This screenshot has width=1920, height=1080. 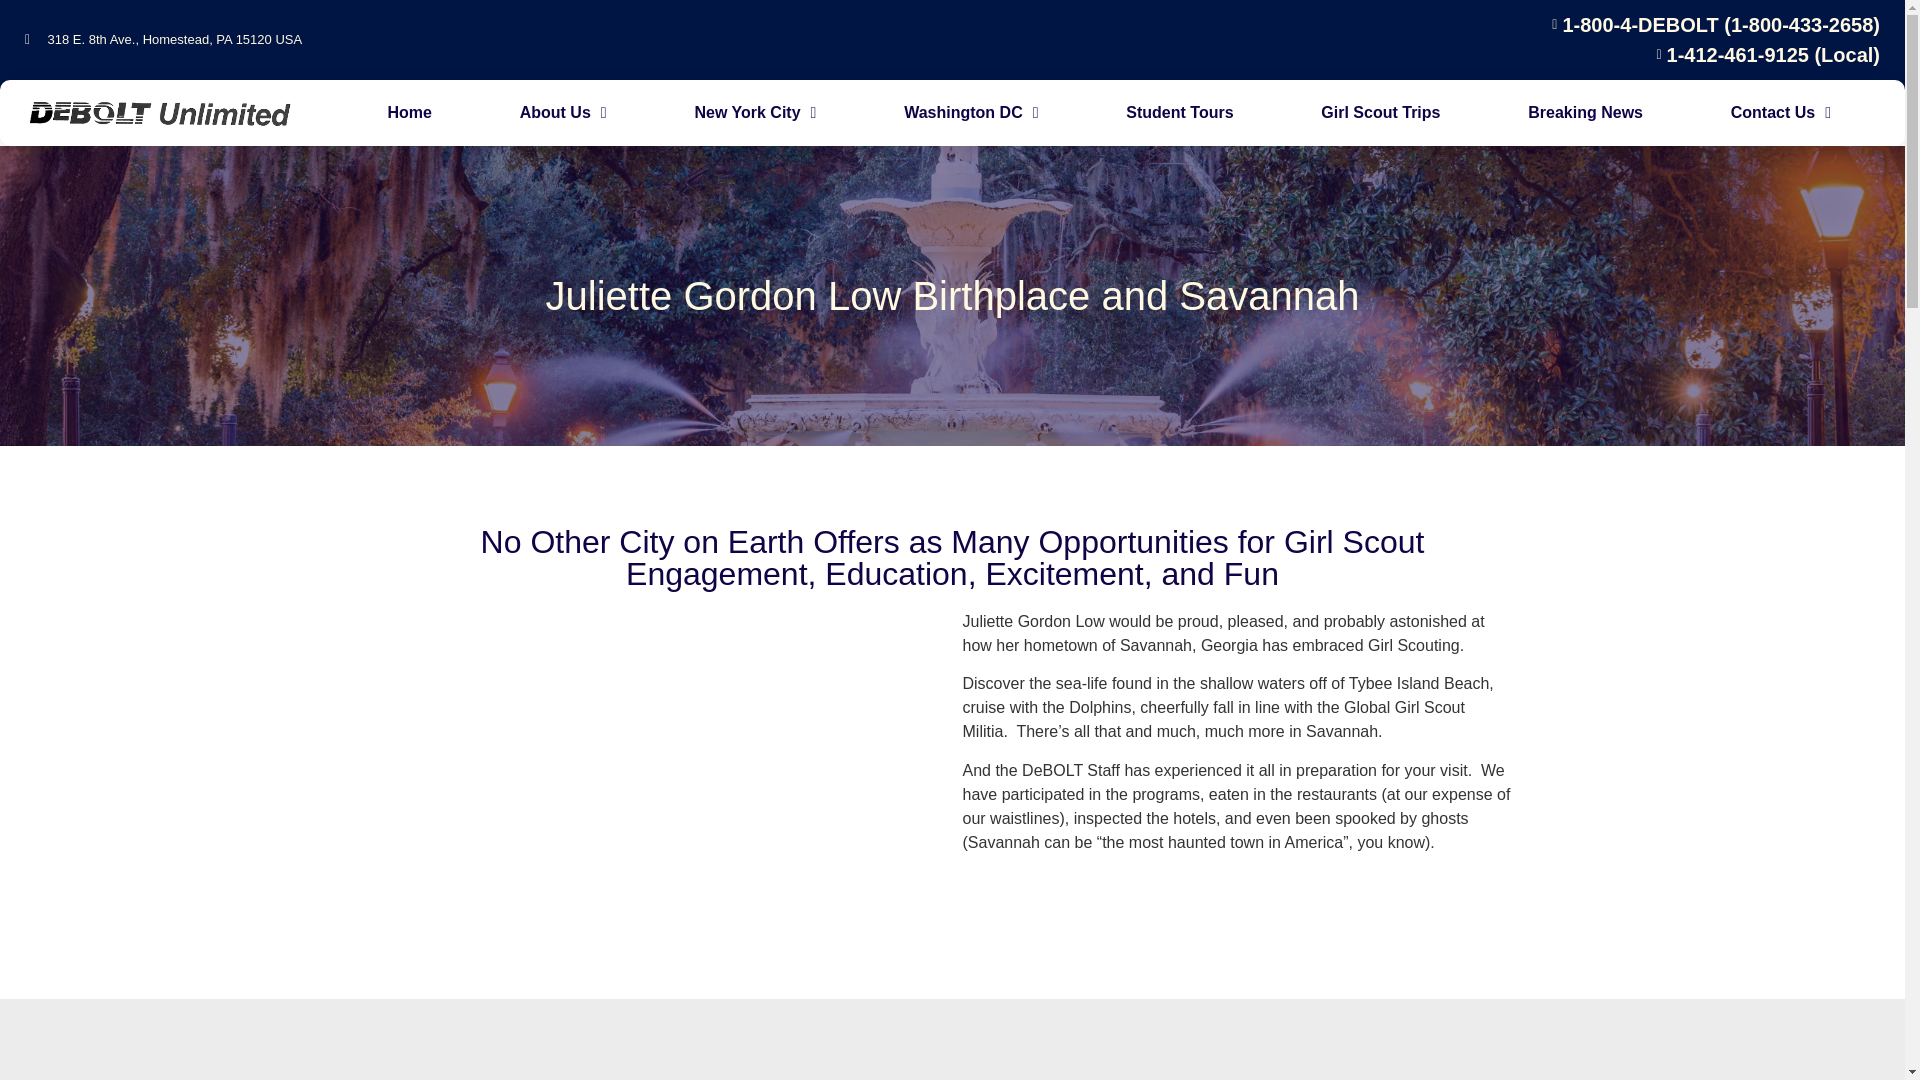 What do you see at coordinates (1179, 112) in the screenshot?
I see `Student Tours` at bounding box center [1179, 112].